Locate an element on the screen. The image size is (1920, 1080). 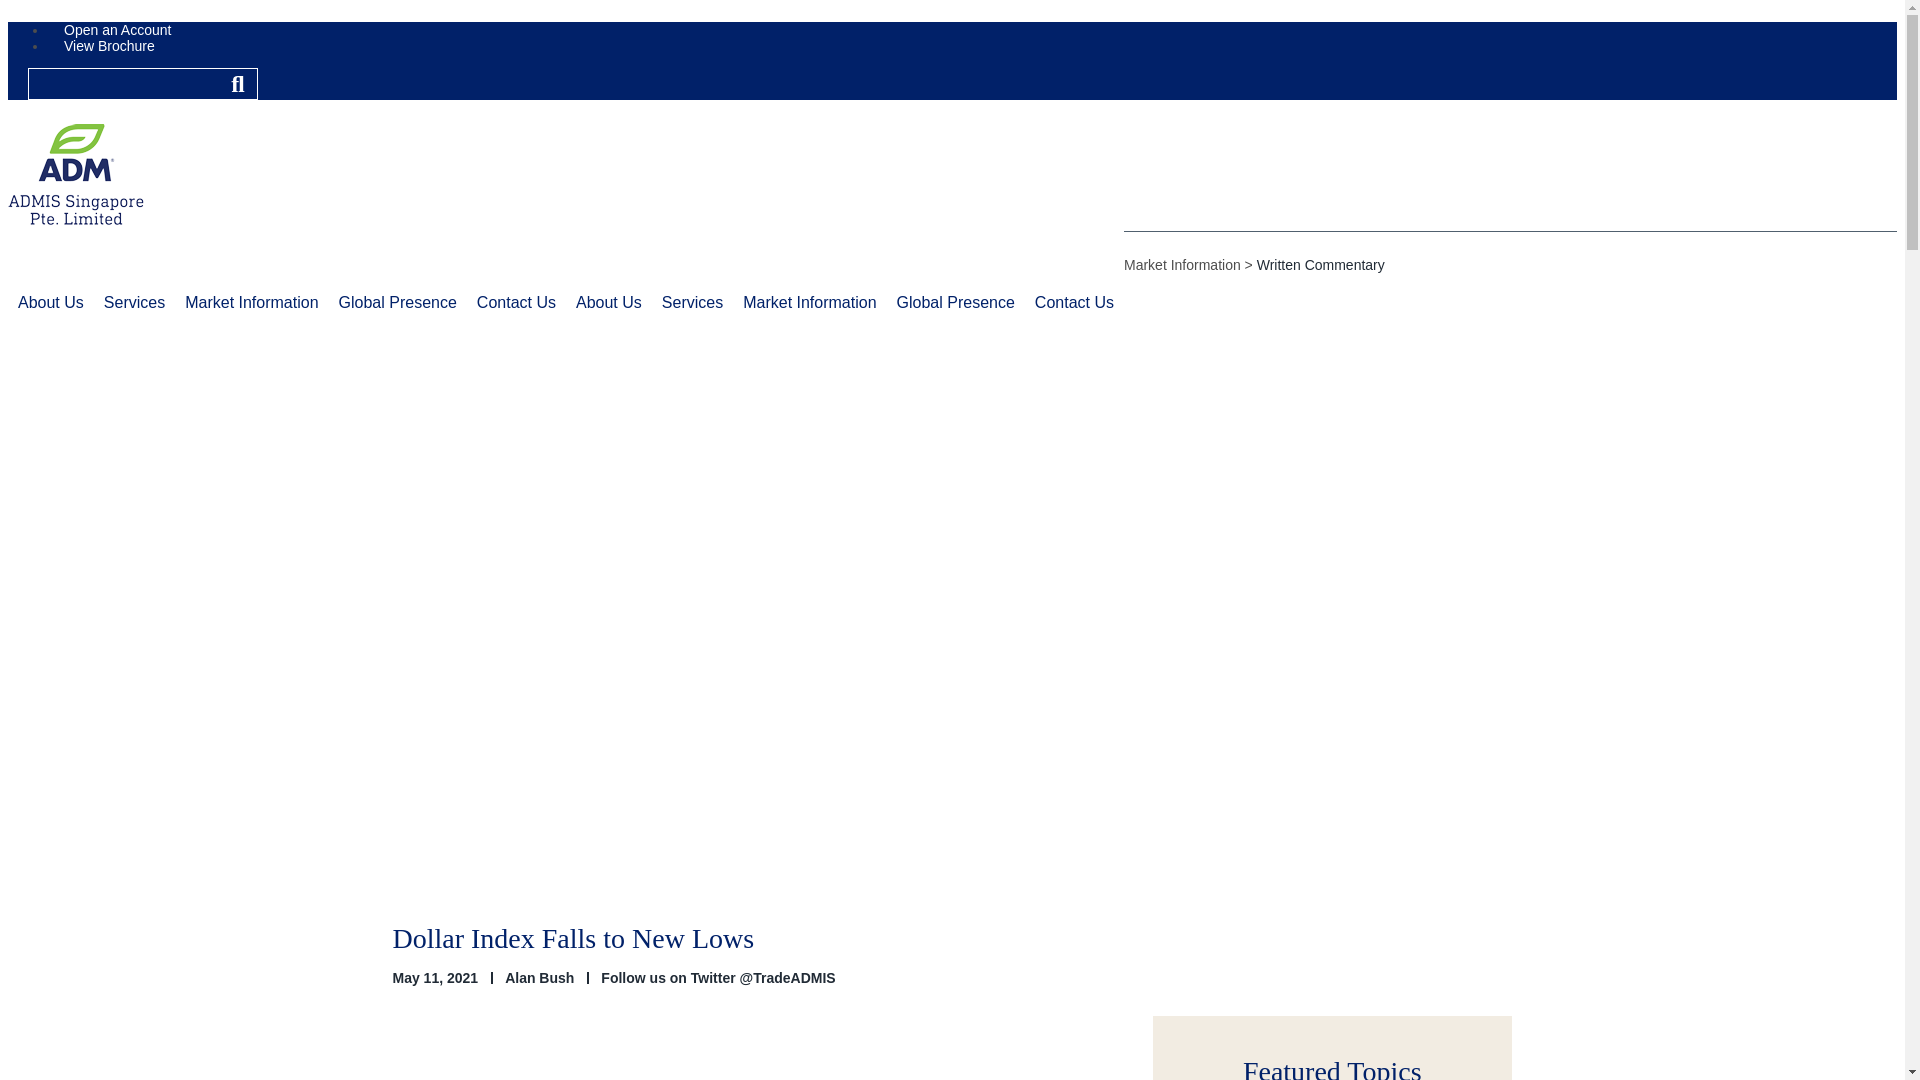
Contact Us is located at coordinates (516, 303).